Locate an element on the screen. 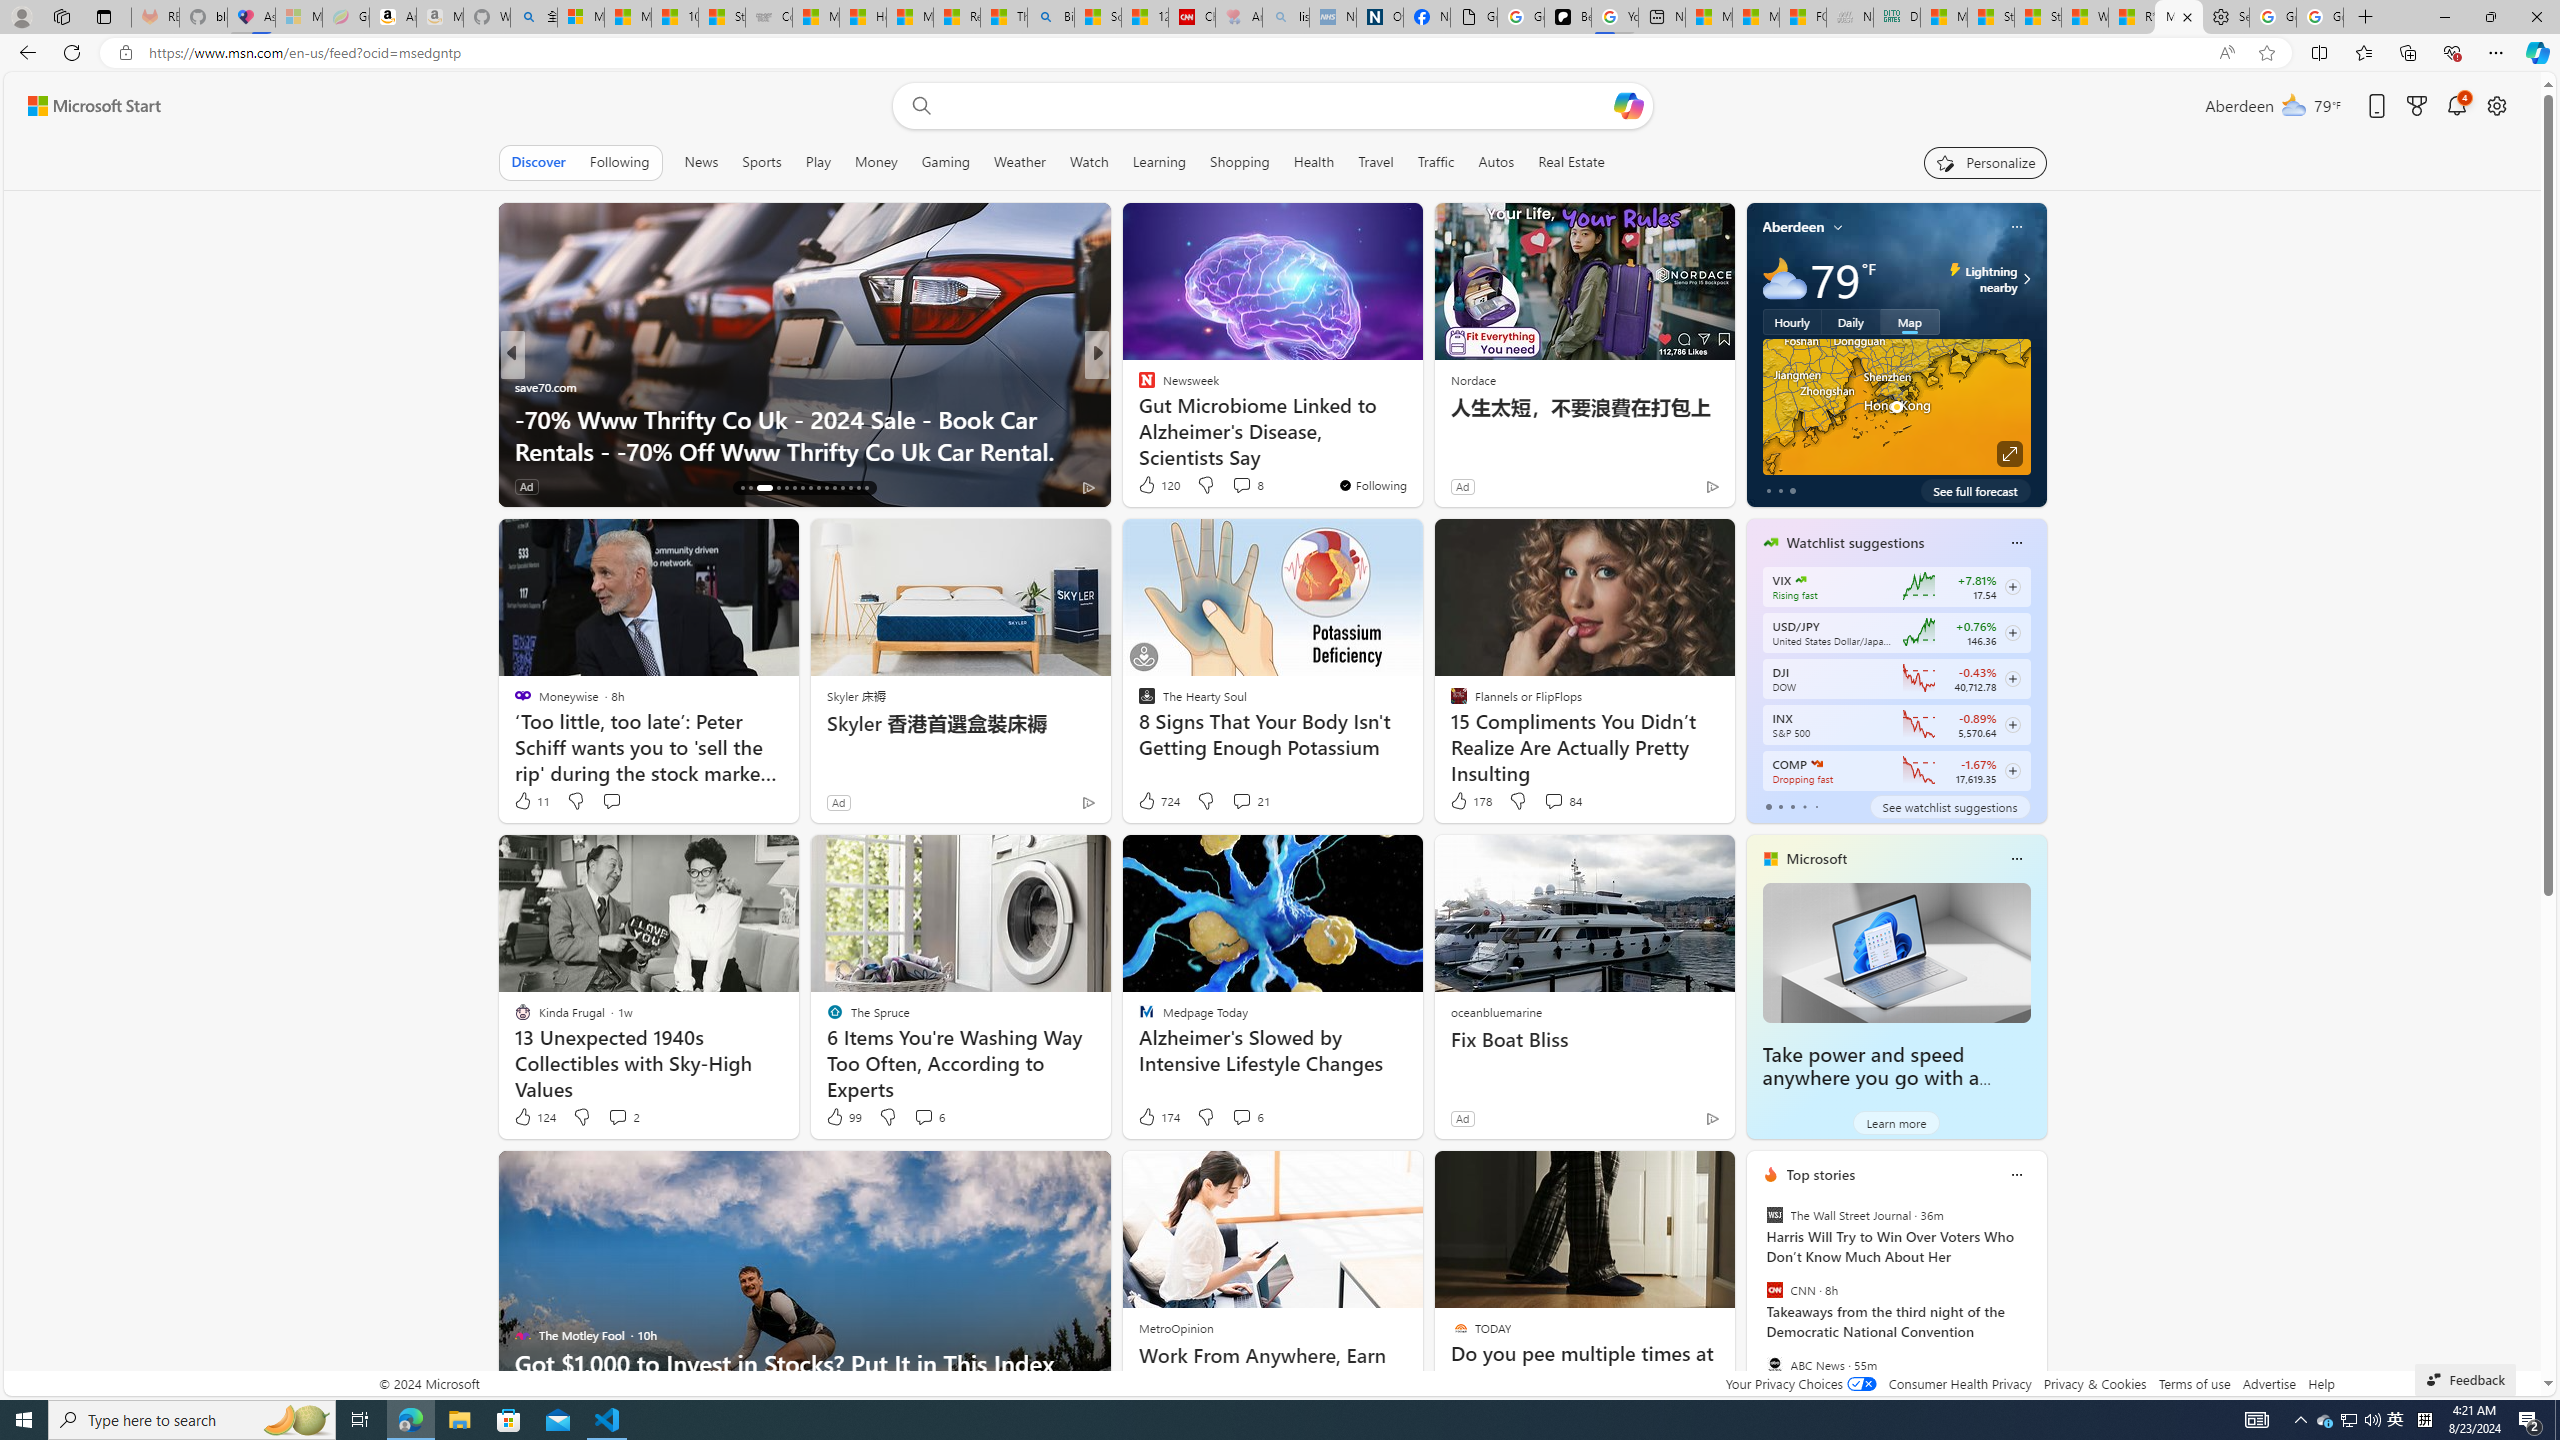  Real Estate is located at coordinates (1571, 162).